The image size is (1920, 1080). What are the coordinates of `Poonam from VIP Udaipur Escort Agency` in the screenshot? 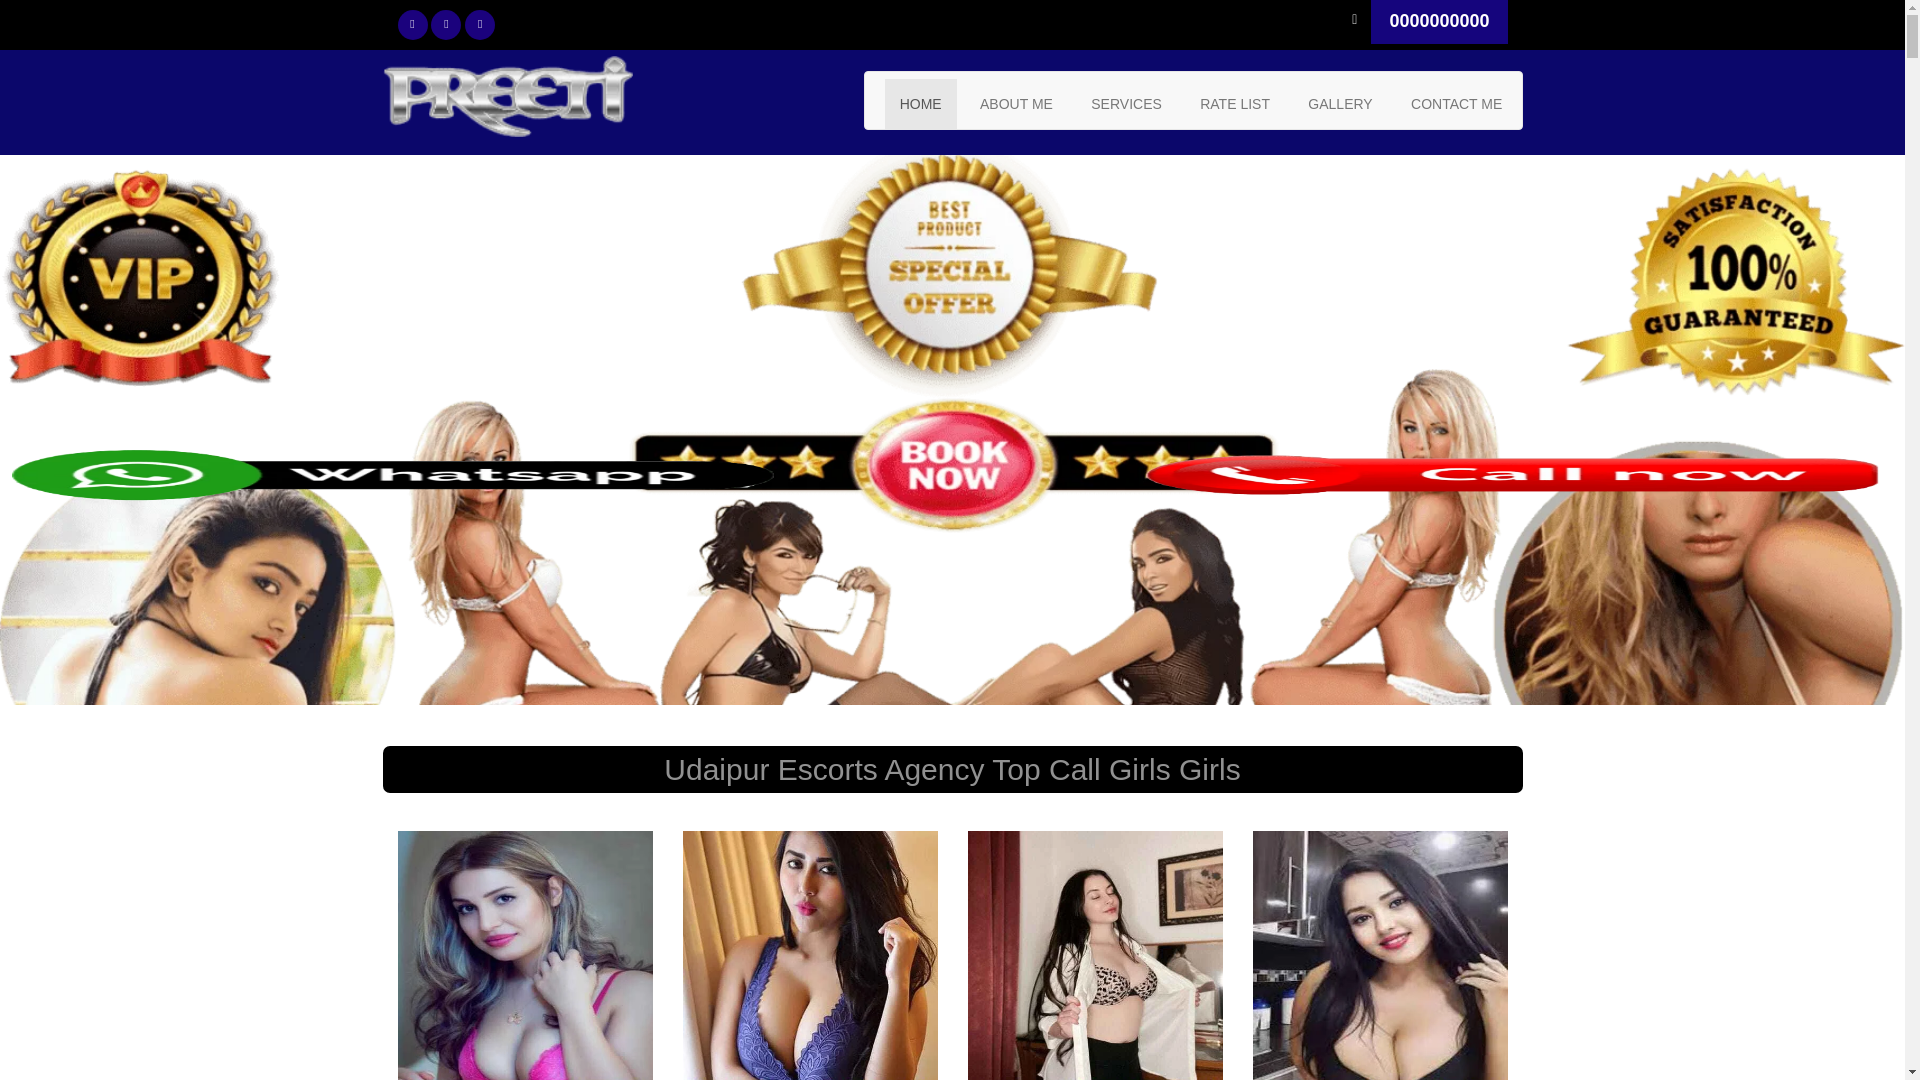 It's located at (808, 955).